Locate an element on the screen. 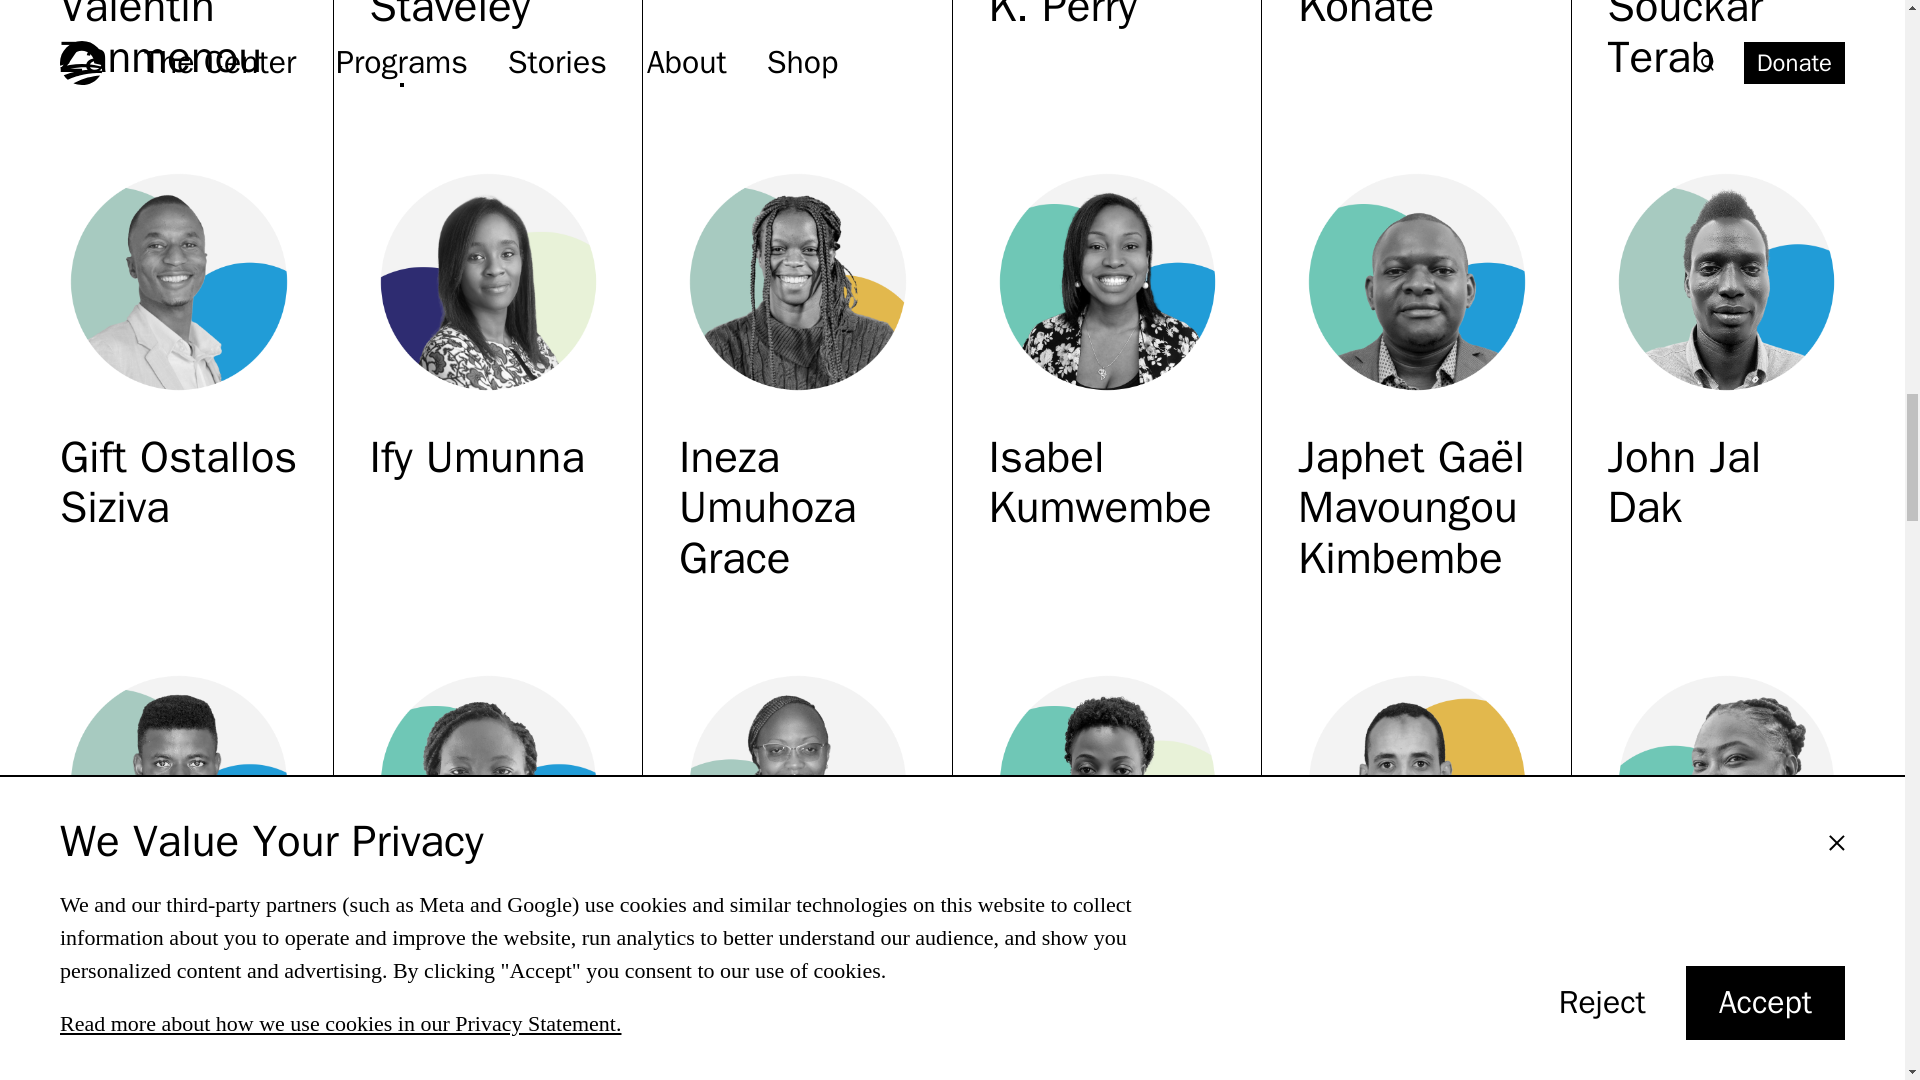 The width and height of the screenshot is (1920, 1080). Claude Valentin Zanmenou is located at coordinates (178, 42).